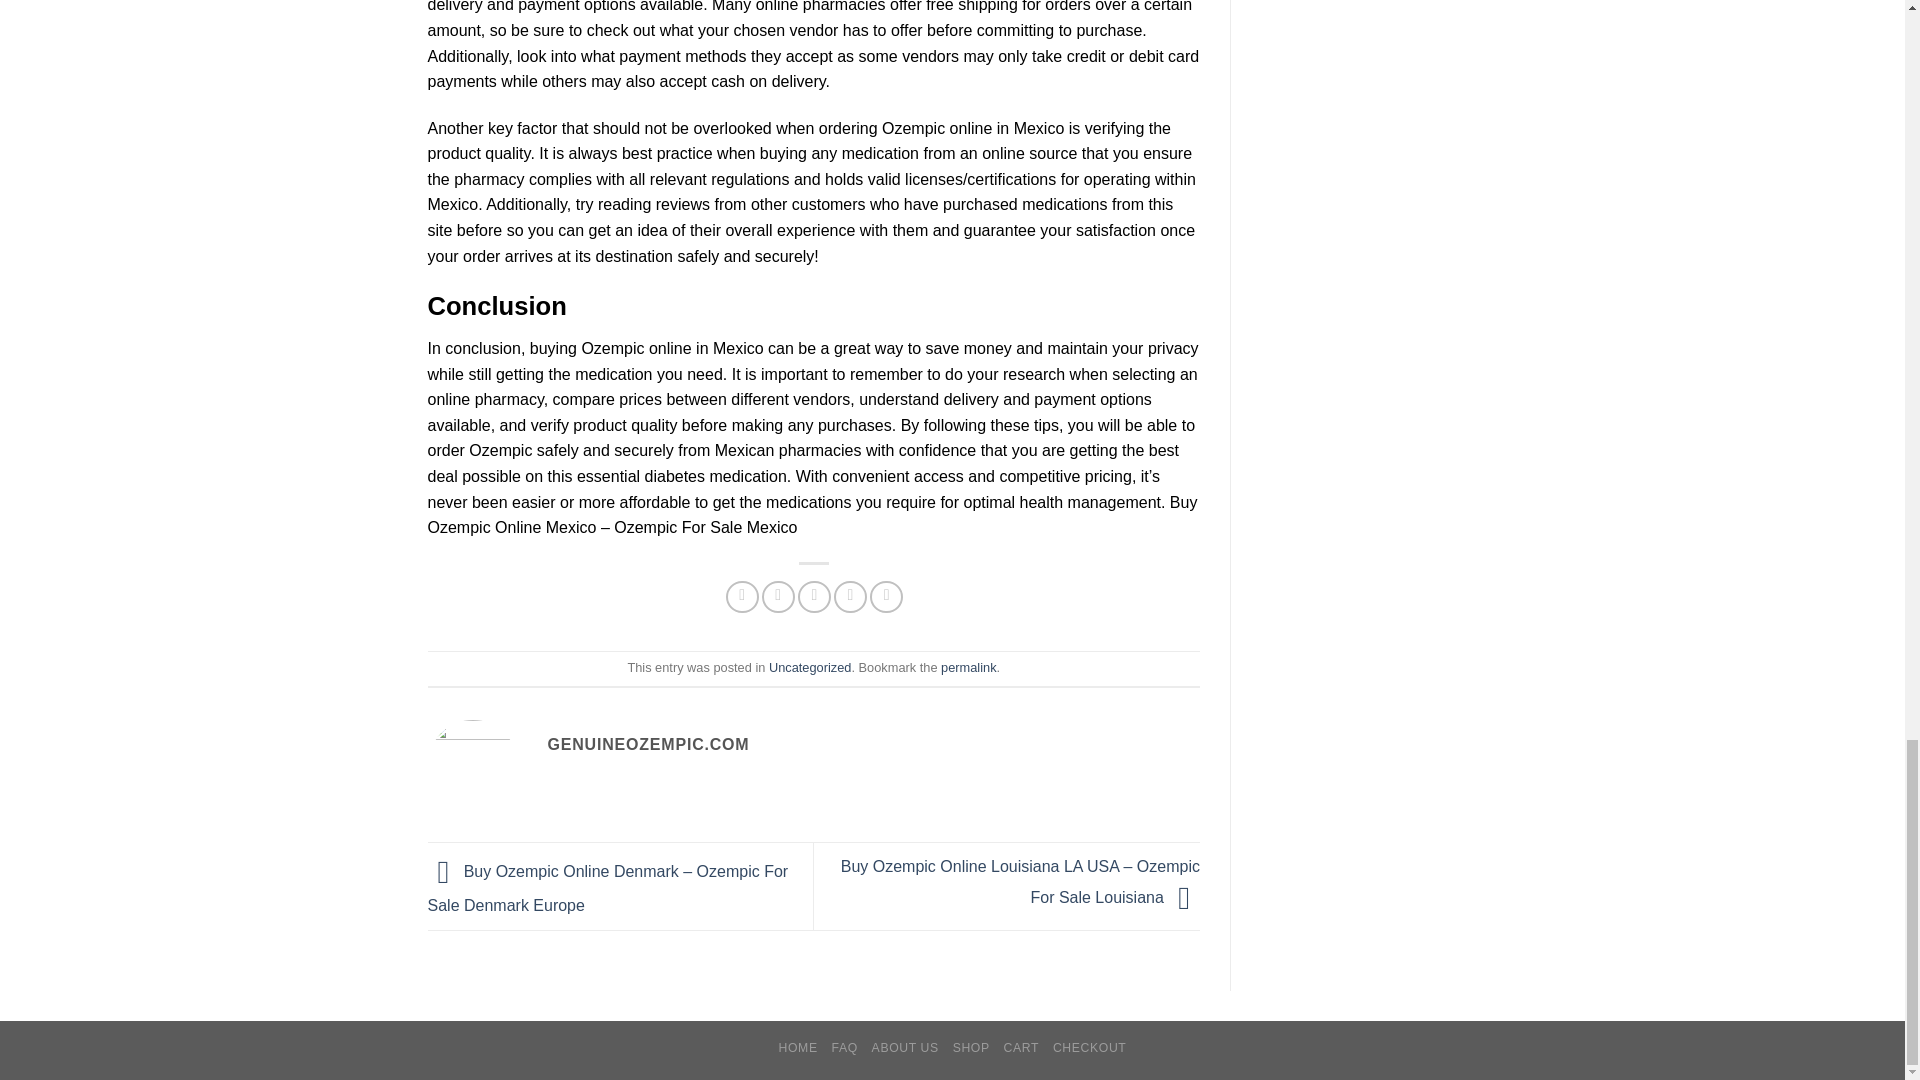 Image resolution: width=1920 pixels, height=1080 pixels. I want to click on CART, so click(1022, 1048).